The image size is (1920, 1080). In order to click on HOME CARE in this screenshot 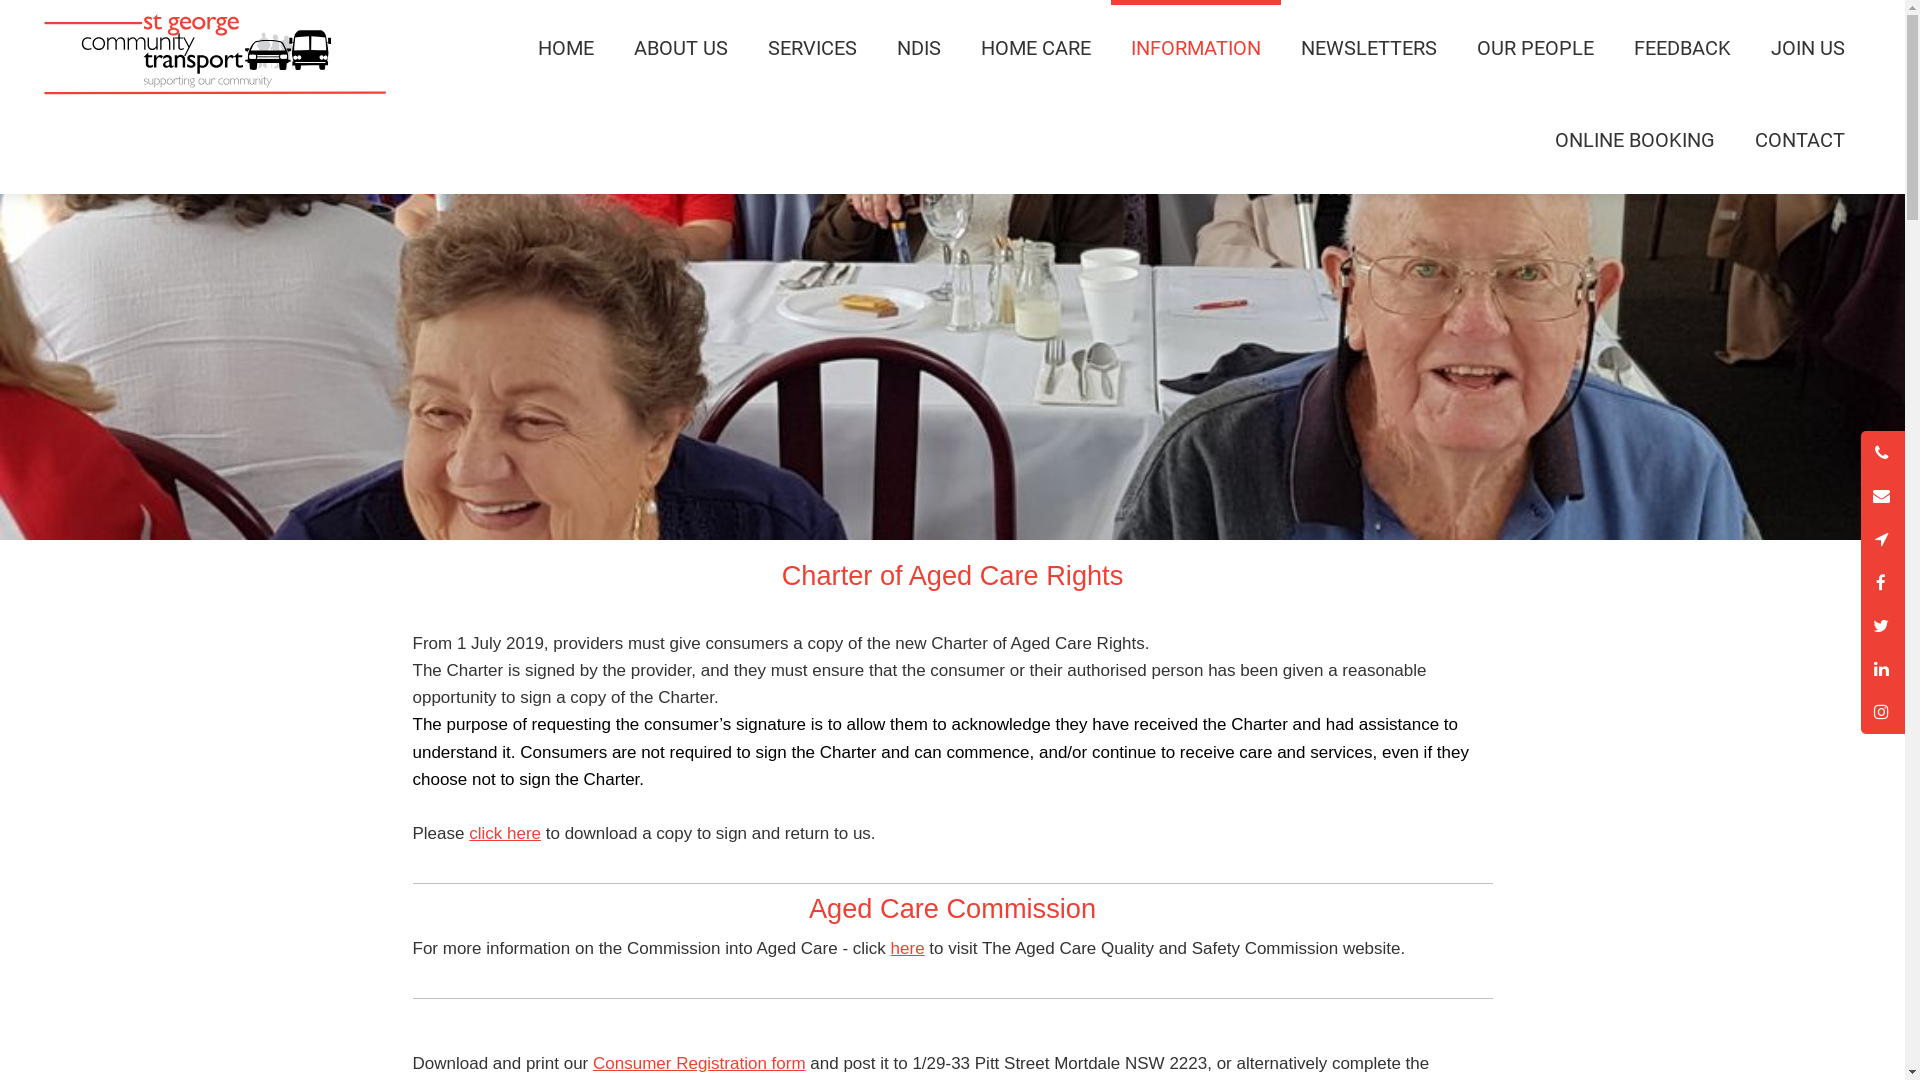, I will do `click(1036, 46)`.